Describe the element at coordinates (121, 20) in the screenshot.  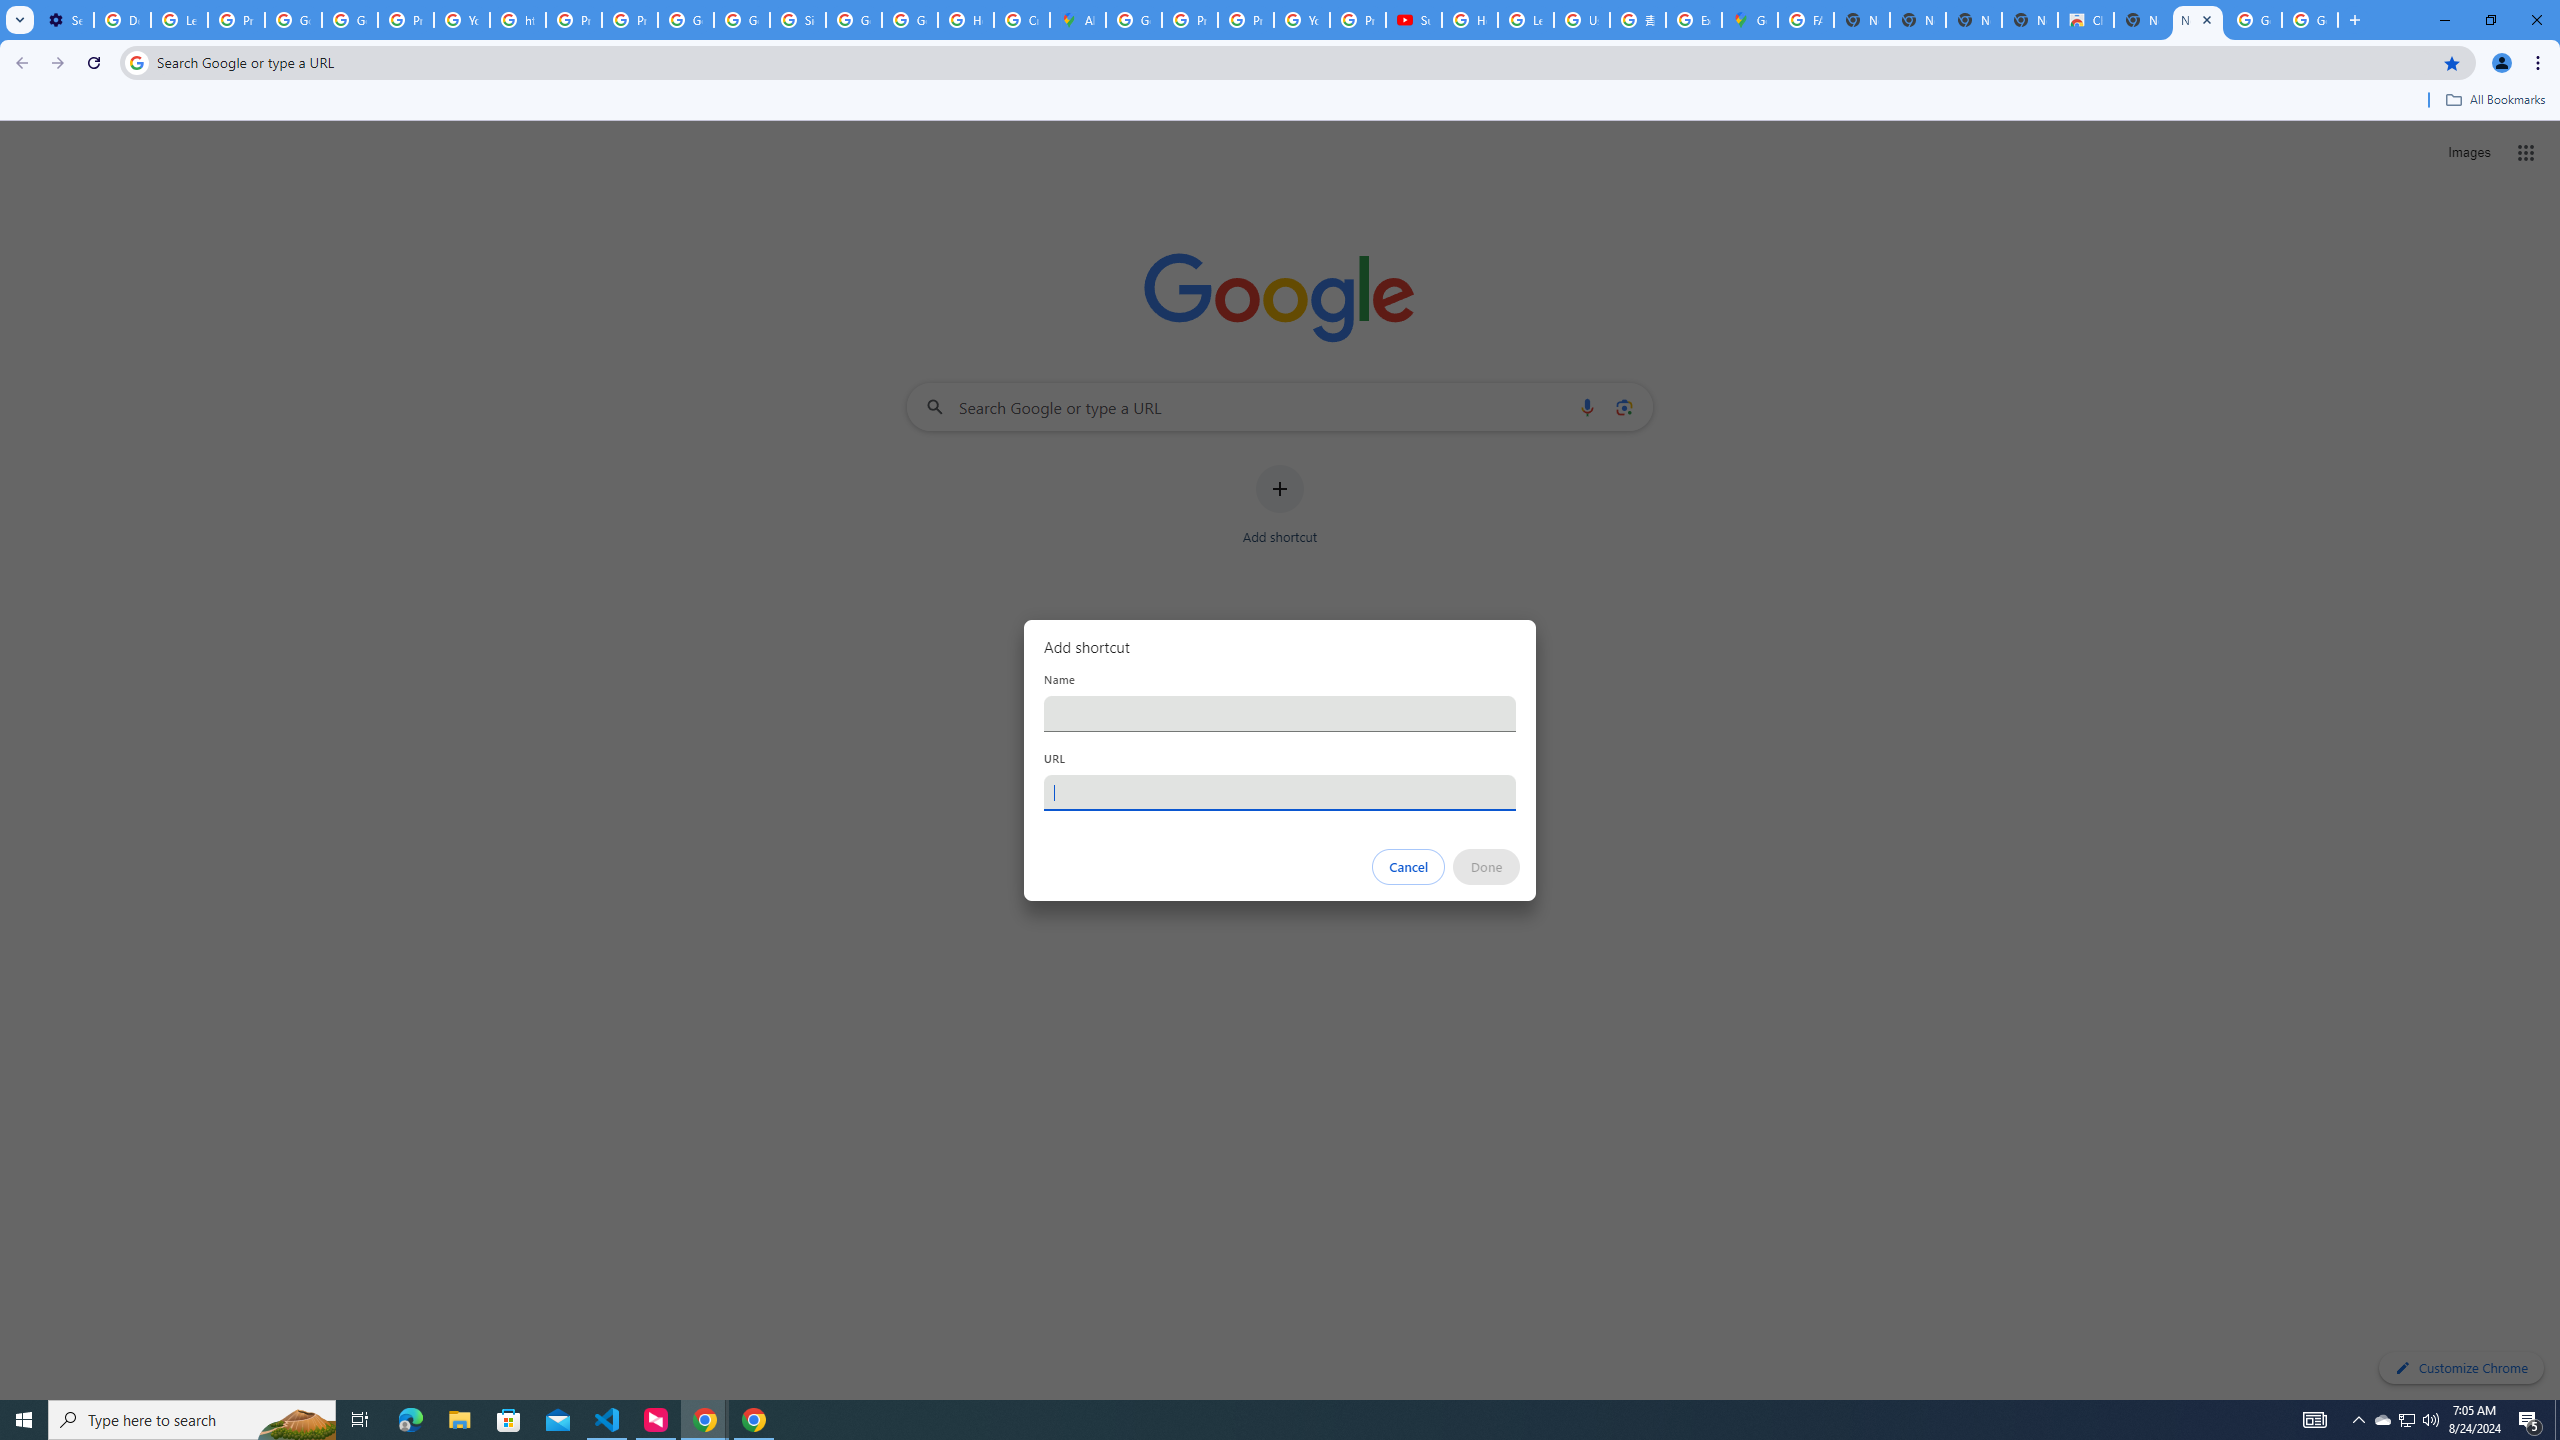
I see `Delete photos & videos - Computer - Google Photos Help` at that location.